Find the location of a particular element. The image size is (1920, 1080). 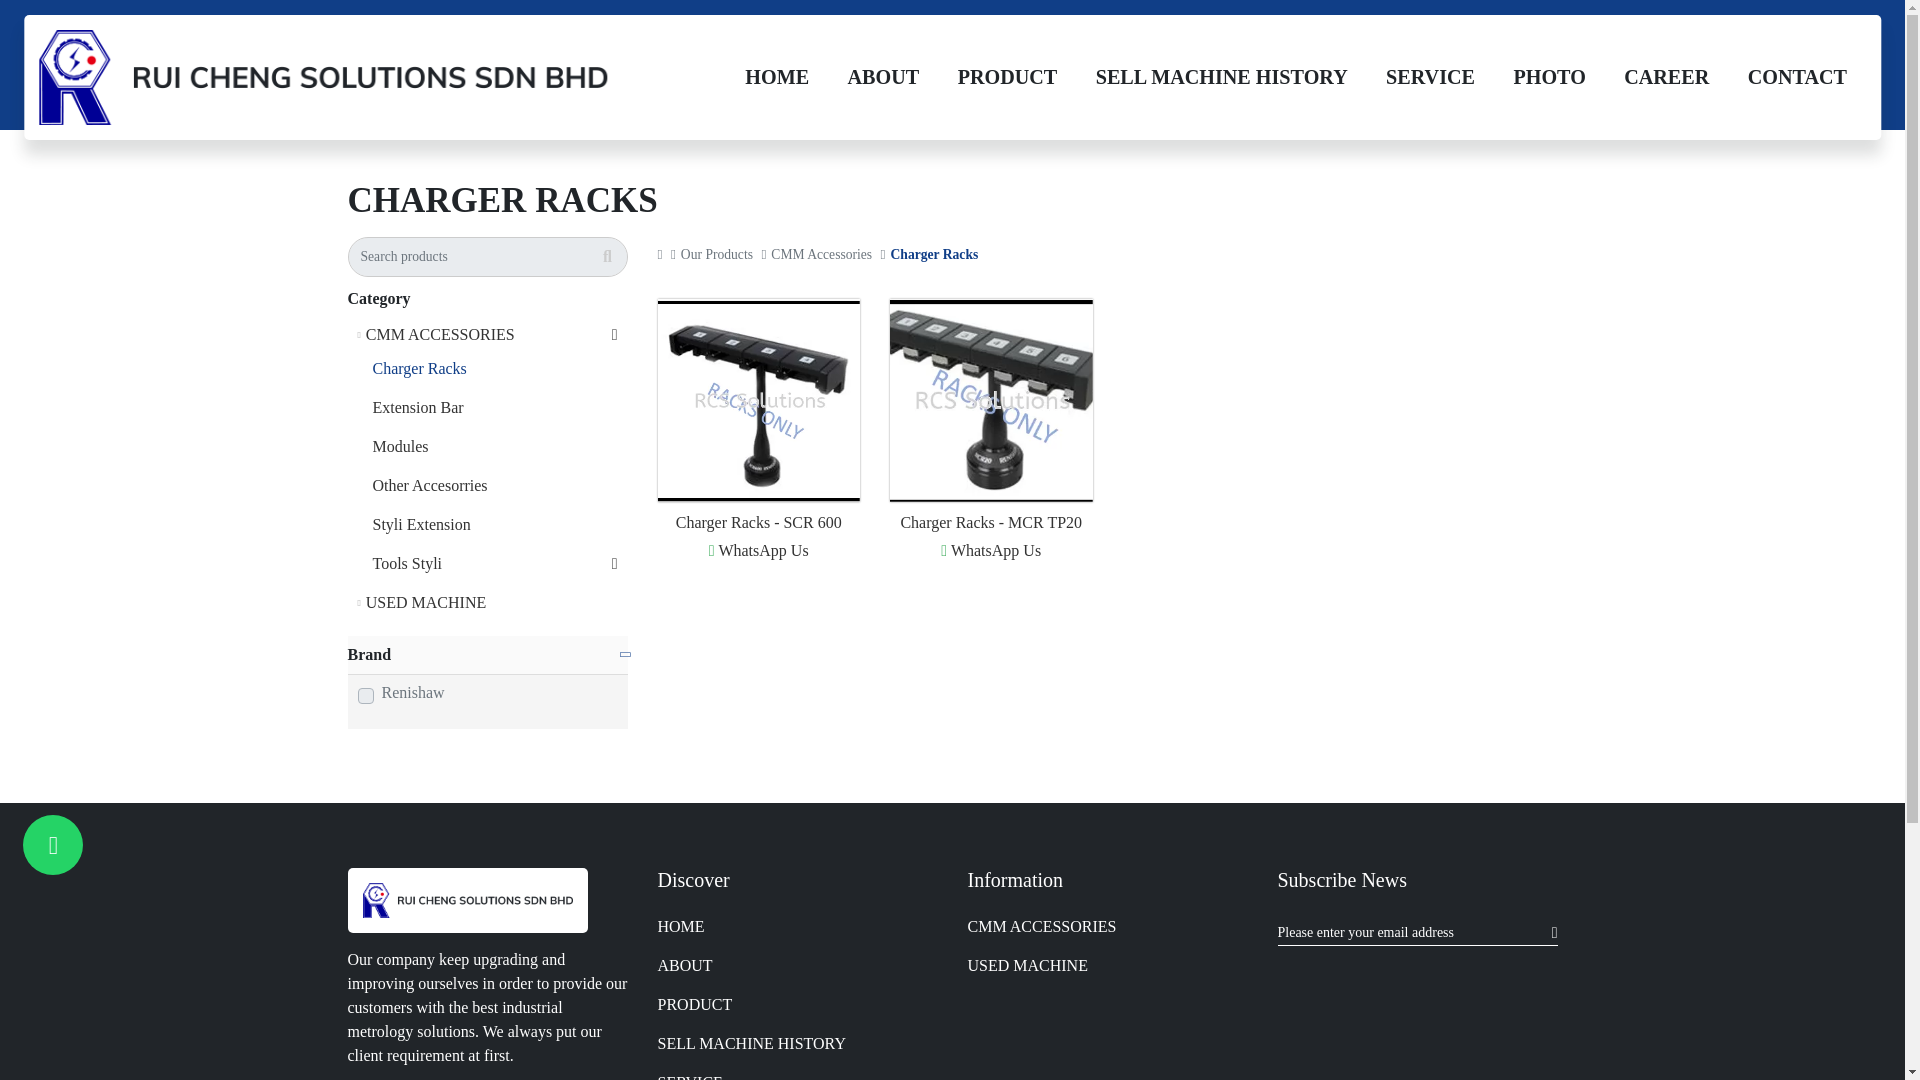

PHOTO is located at coordinates (1549, 76).